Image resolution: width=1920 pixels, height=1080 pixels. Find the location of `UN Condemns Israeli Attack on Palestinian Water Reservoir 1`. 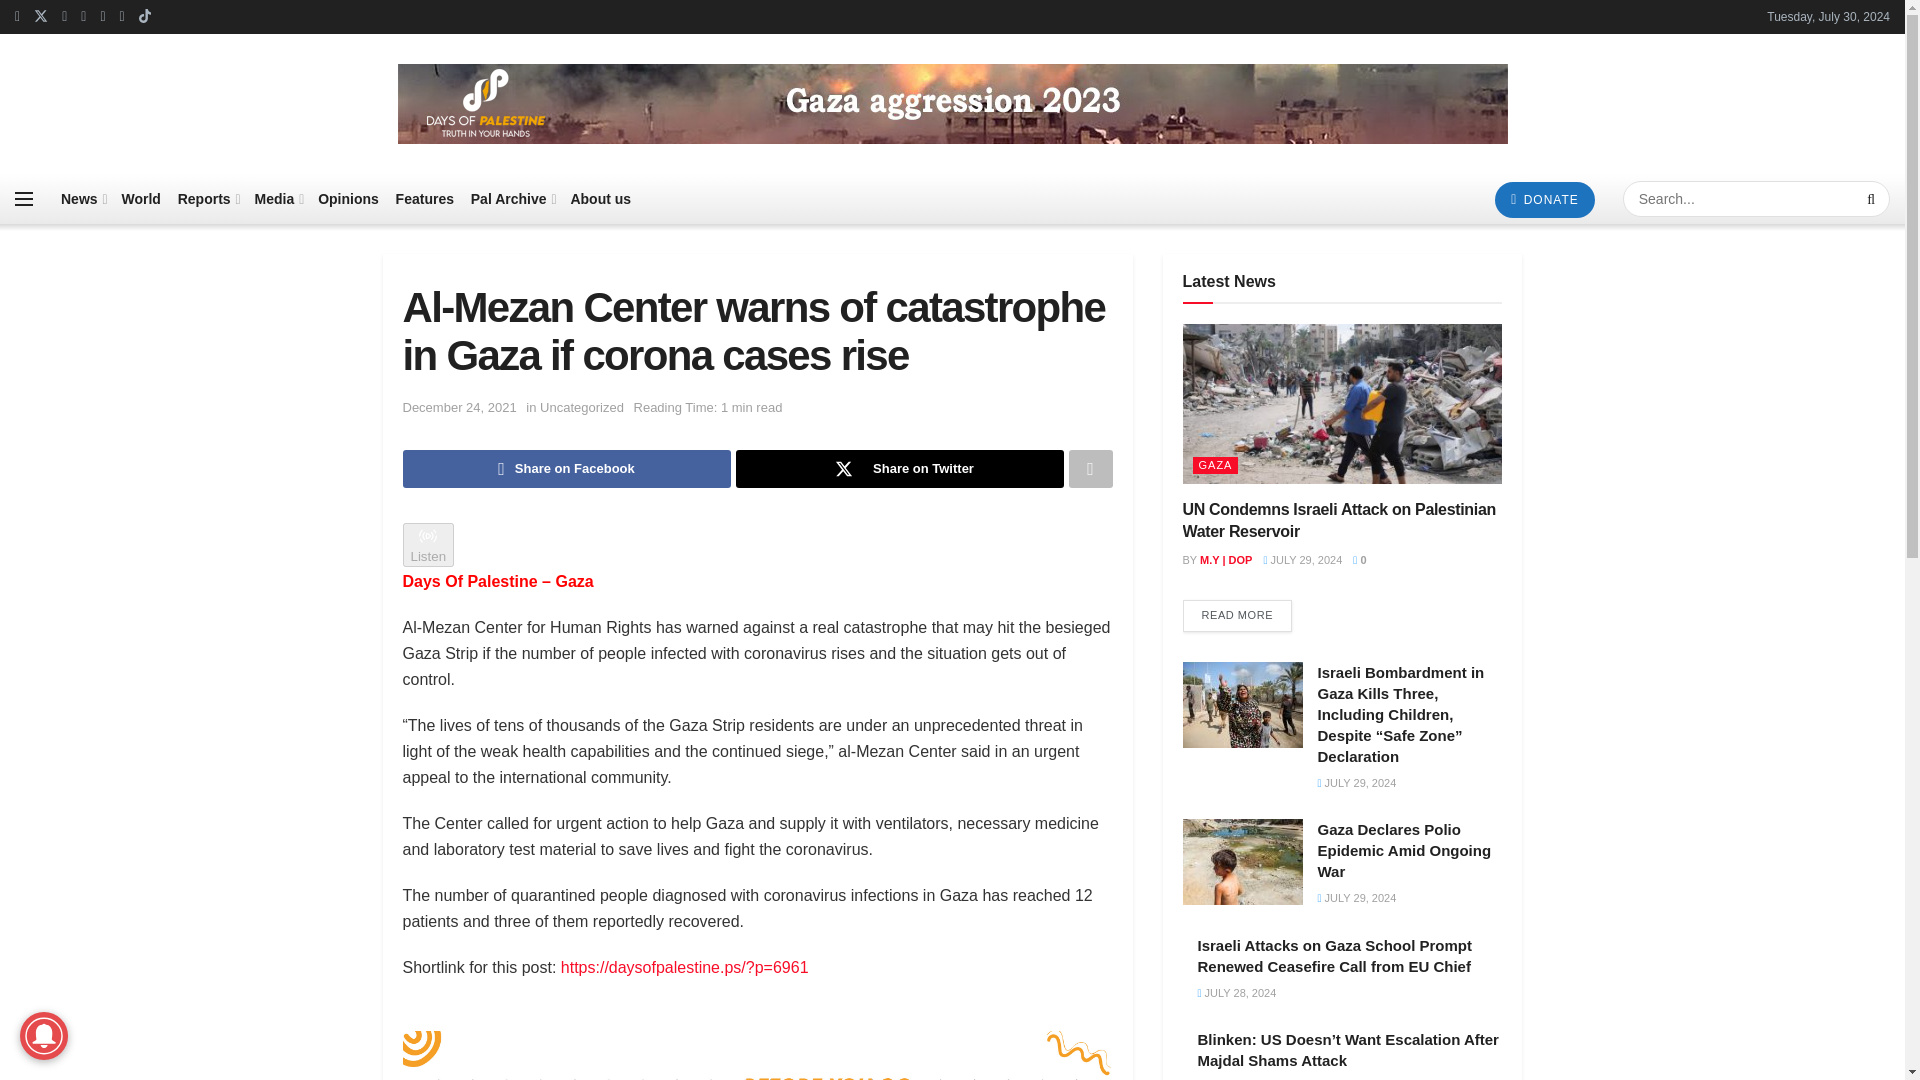

UN Condemns Israeli Attack on Palestinian Water Reservoir 1 is located at coordinates (1342, 404).